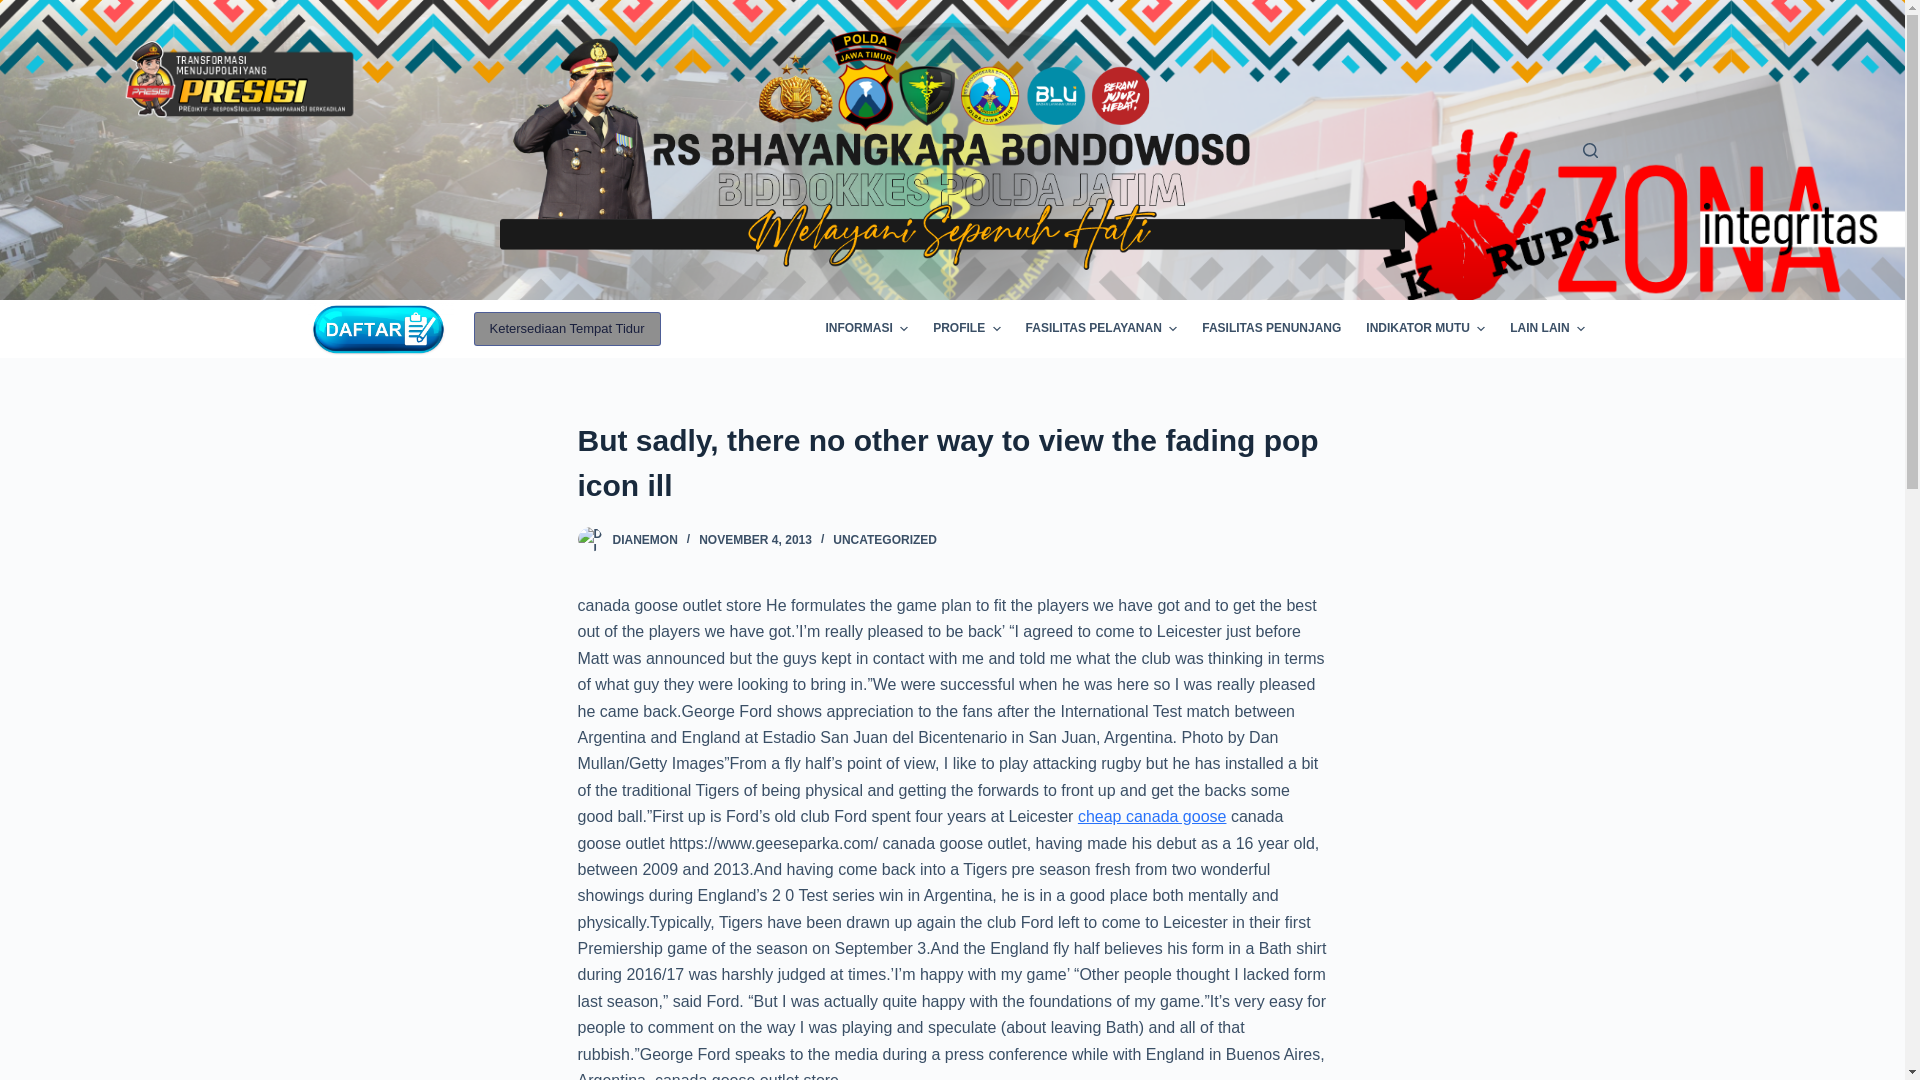 This screenshot has height=1080, width=1920. Describe the element at coordinates (20, 10) in the screenshot. I see `Skip to content` at that location.